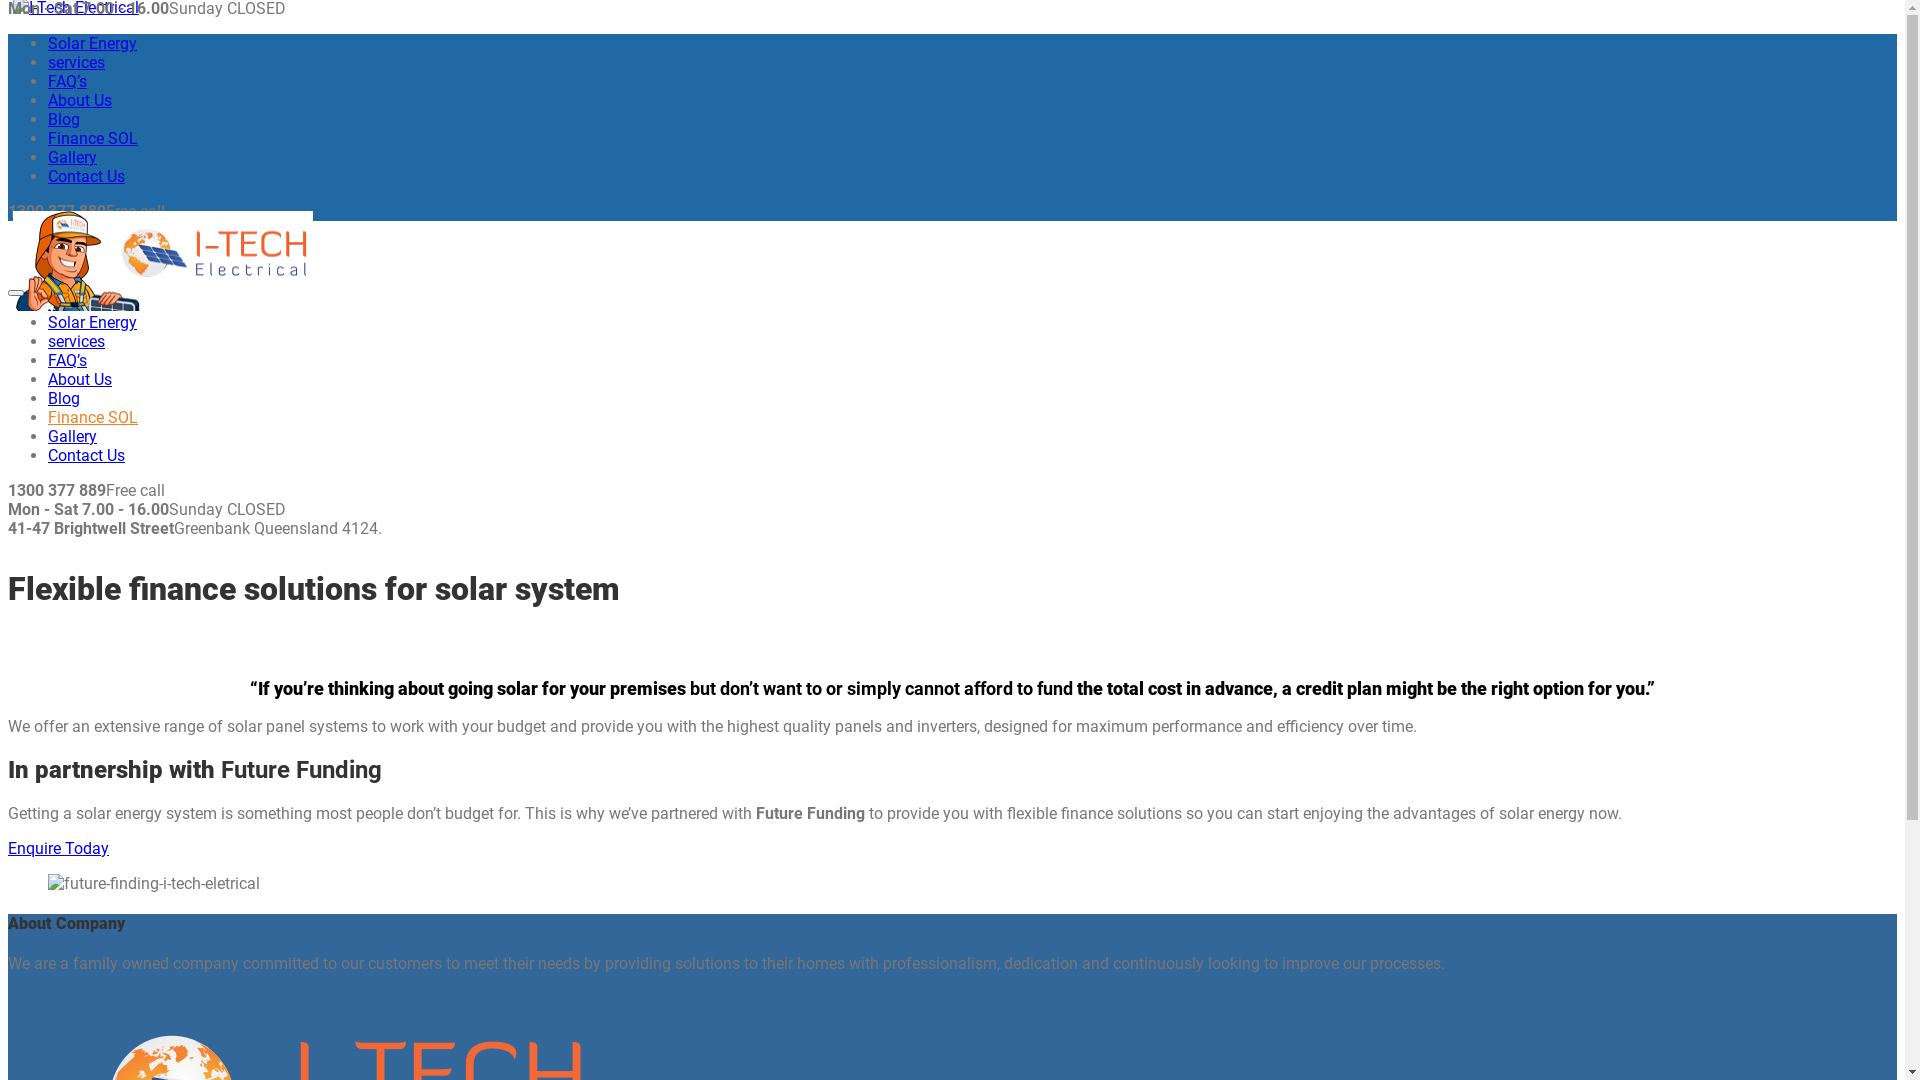 This screenshot has width=1920, height=1080. What do you see at coordinates (80, 380) in the screenshot?
I see `About Us` at bounding box center [80, 380].